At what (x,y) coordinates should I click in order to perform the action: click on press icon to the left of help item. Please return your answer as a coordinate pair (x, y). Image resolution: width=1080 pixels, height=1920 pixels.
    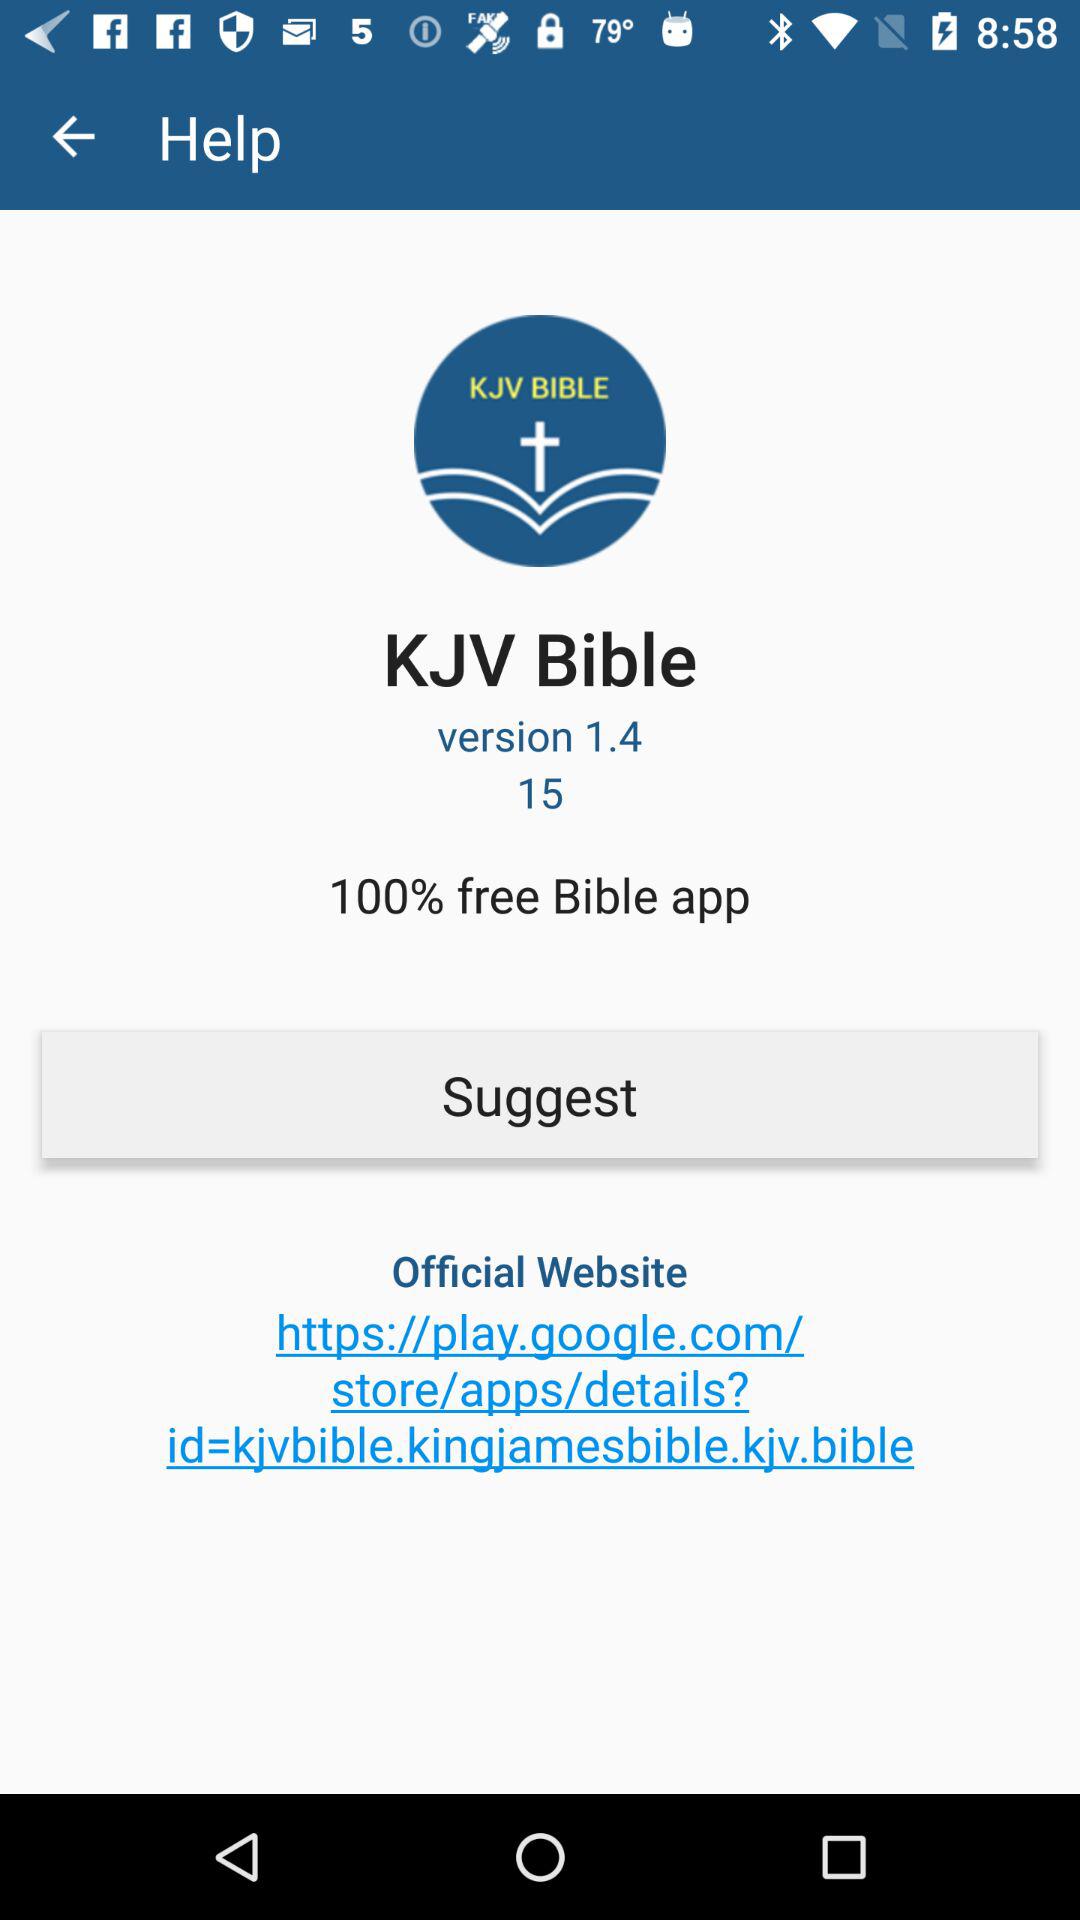
    Looking at the image, I should click on (73, 136).